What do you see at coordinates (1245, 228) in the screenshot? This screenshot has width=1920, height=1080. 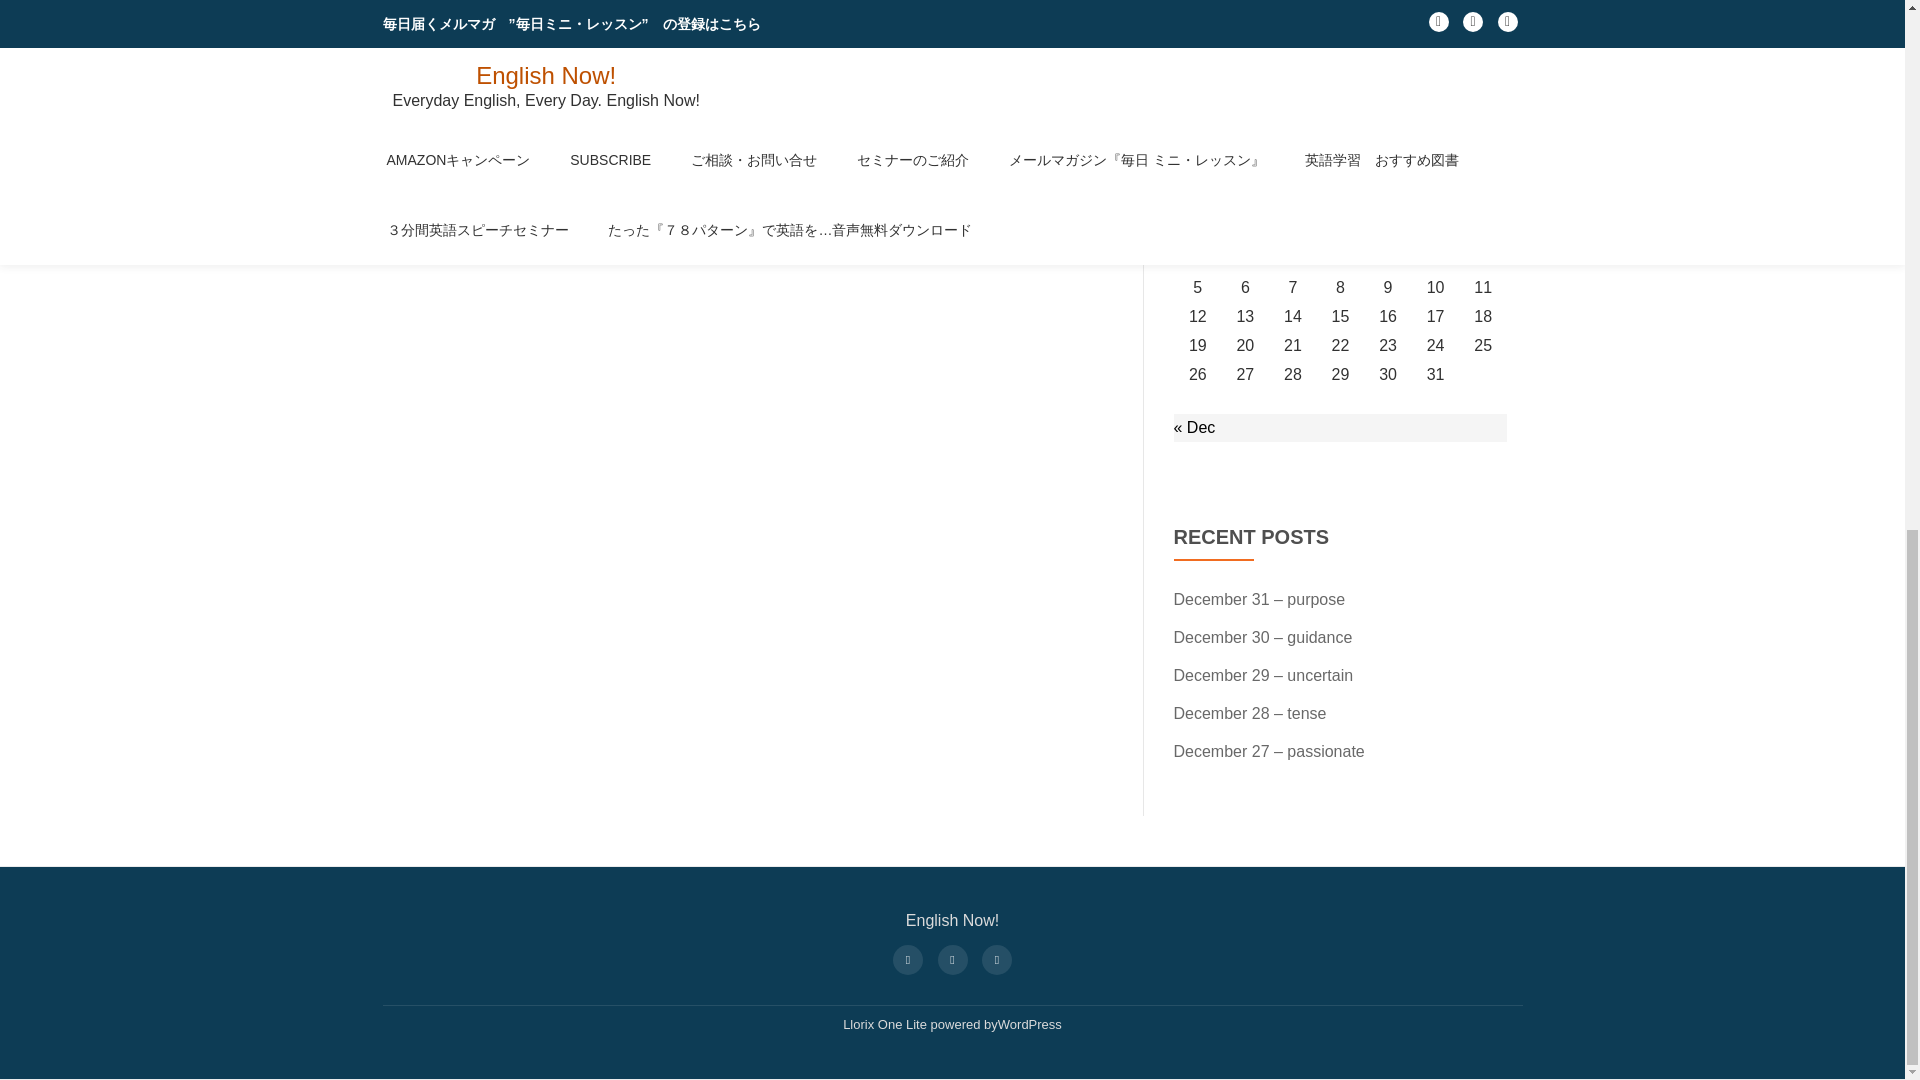 I see `Tuesday` at bounding box center [1245, 228].